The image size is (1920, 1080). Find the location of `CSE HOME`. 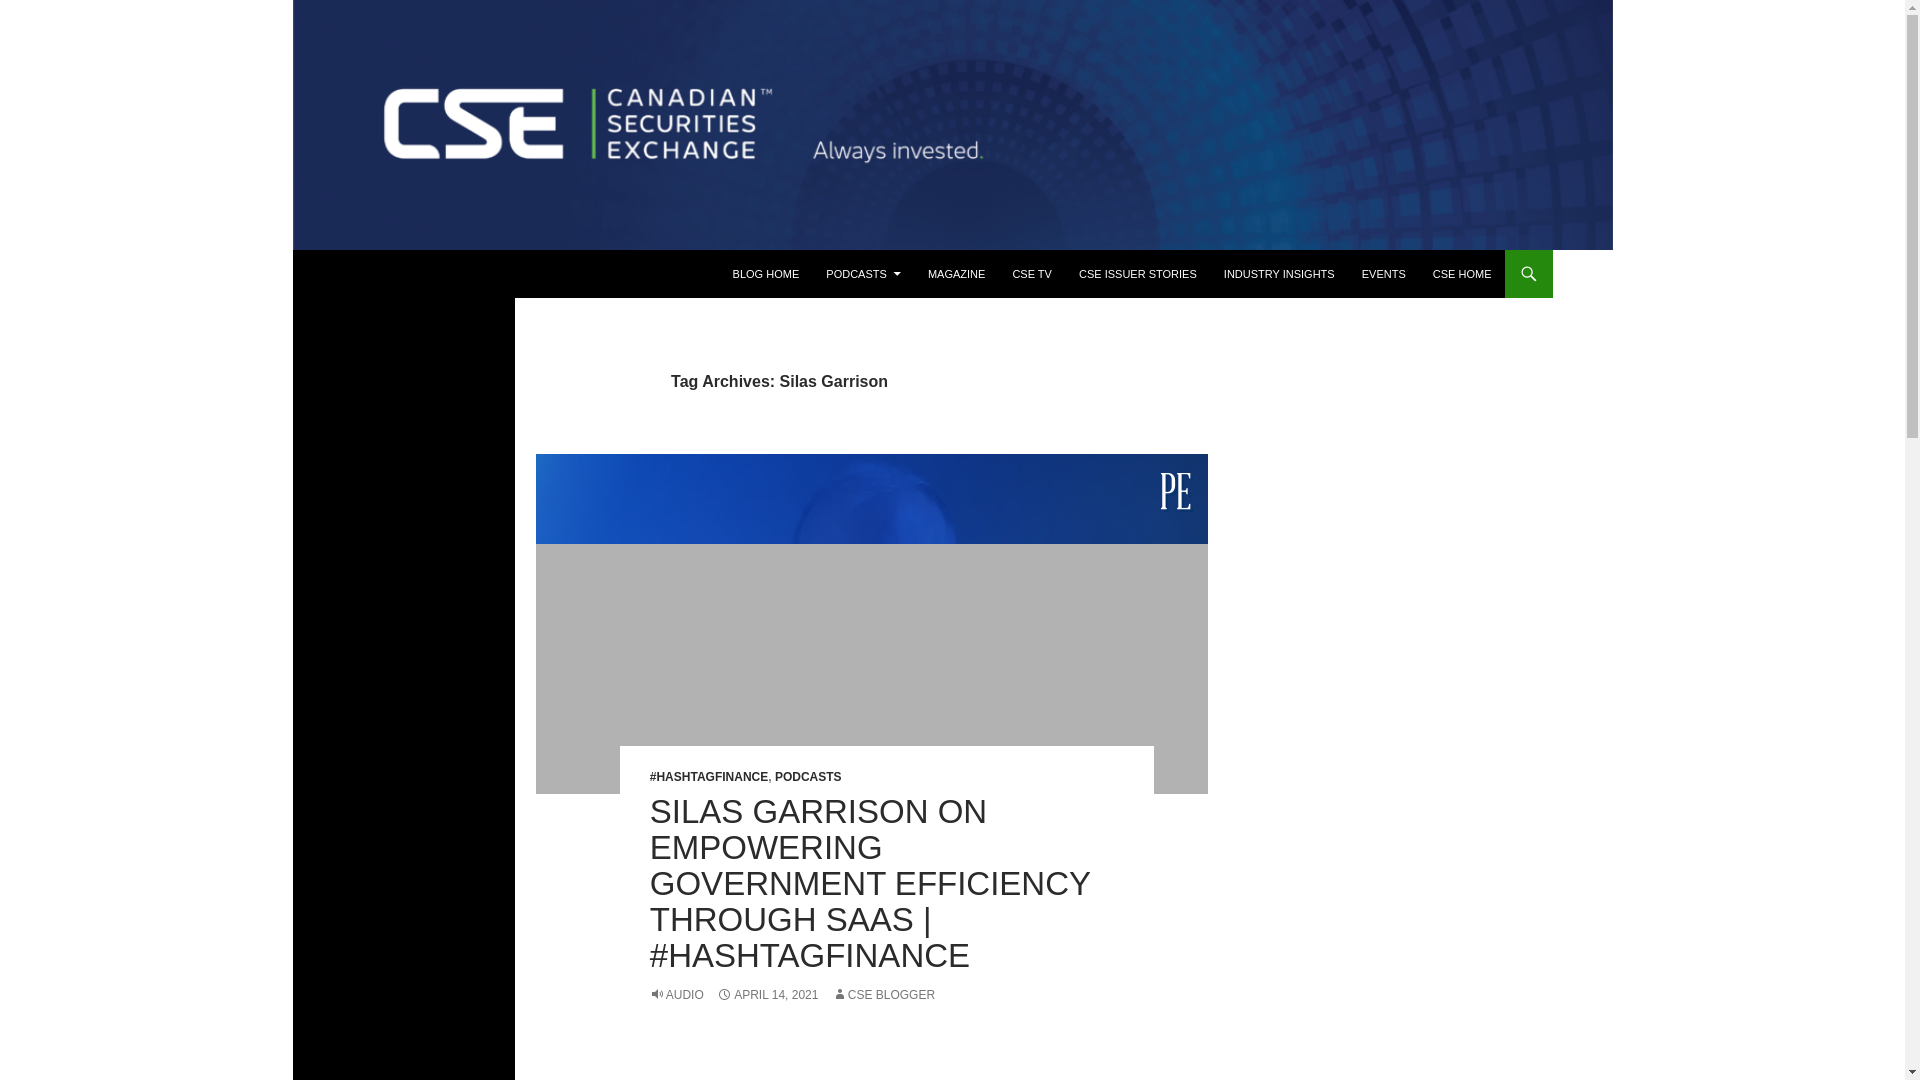

CSE HOME is located at coordinates (1462, 274).